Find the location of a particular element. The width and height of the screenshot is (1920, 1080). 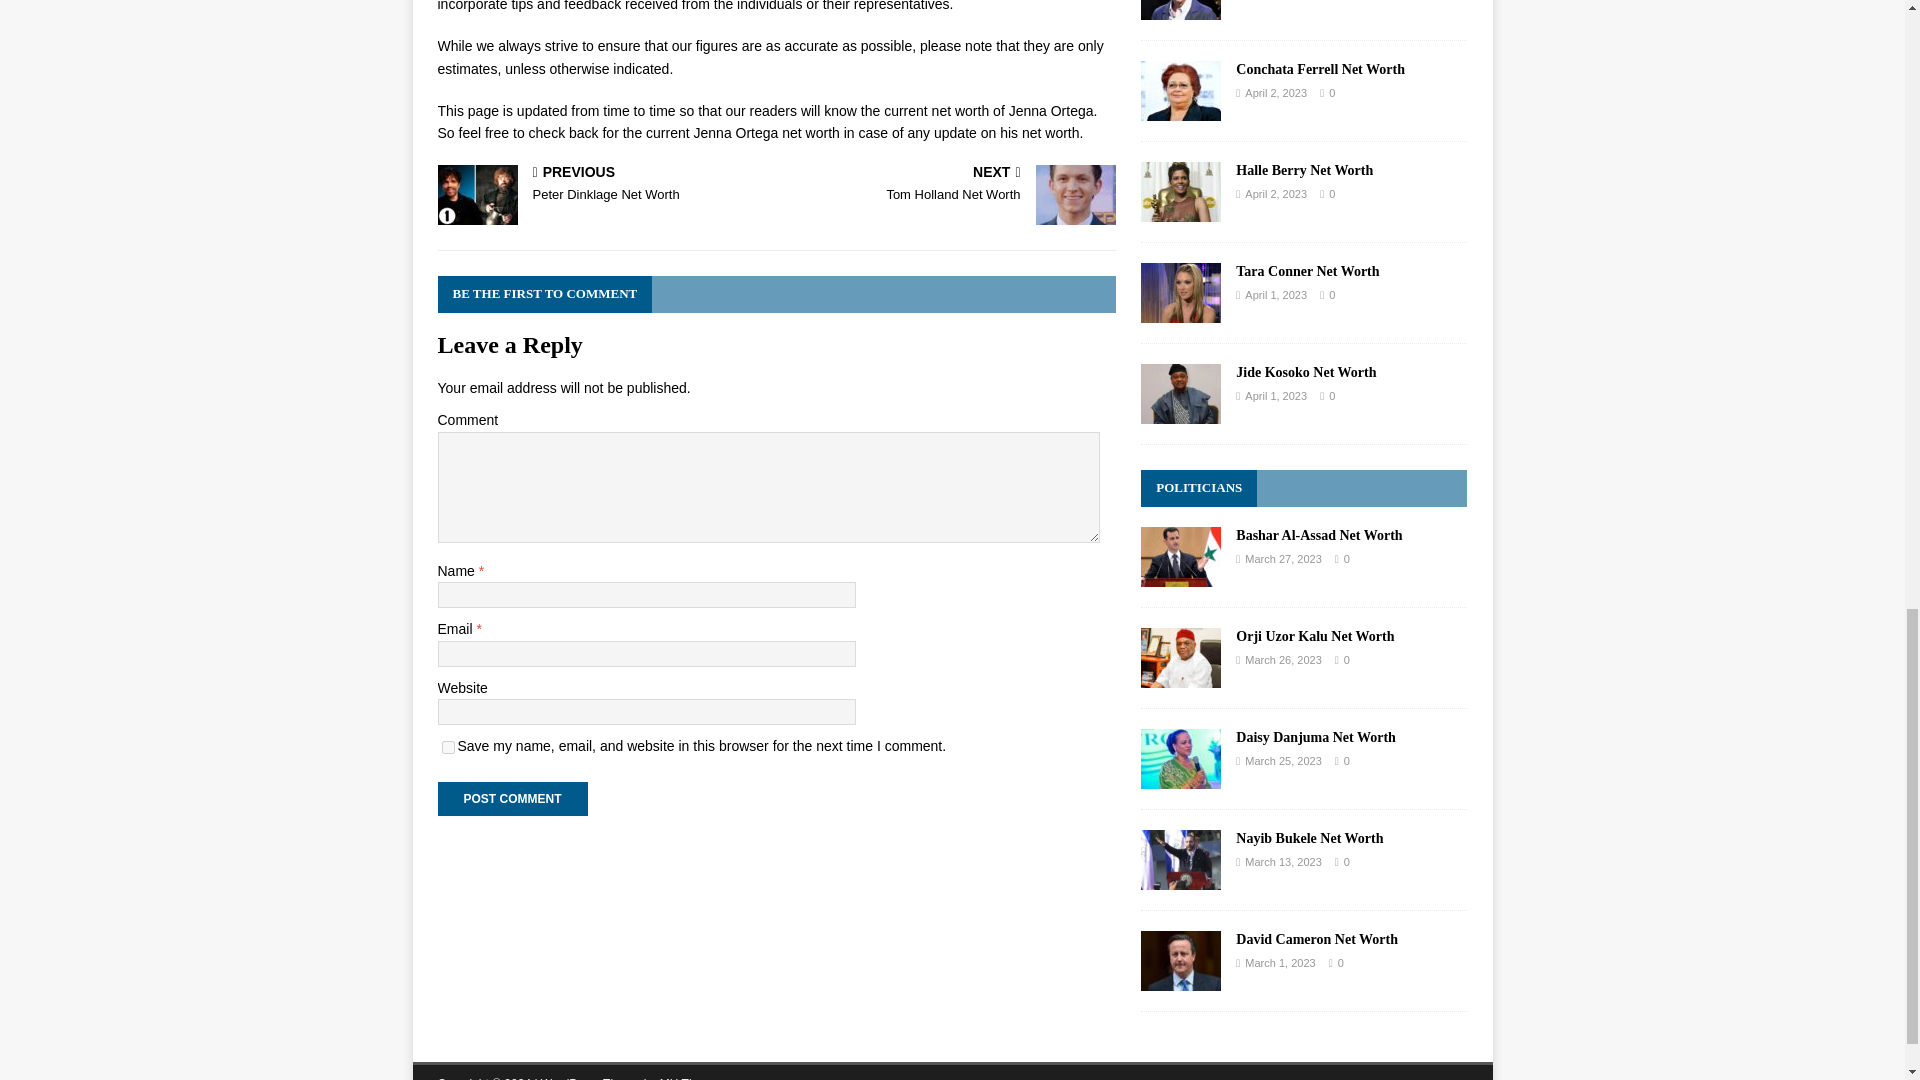

Post Comment is located at coordinates (950, 186).